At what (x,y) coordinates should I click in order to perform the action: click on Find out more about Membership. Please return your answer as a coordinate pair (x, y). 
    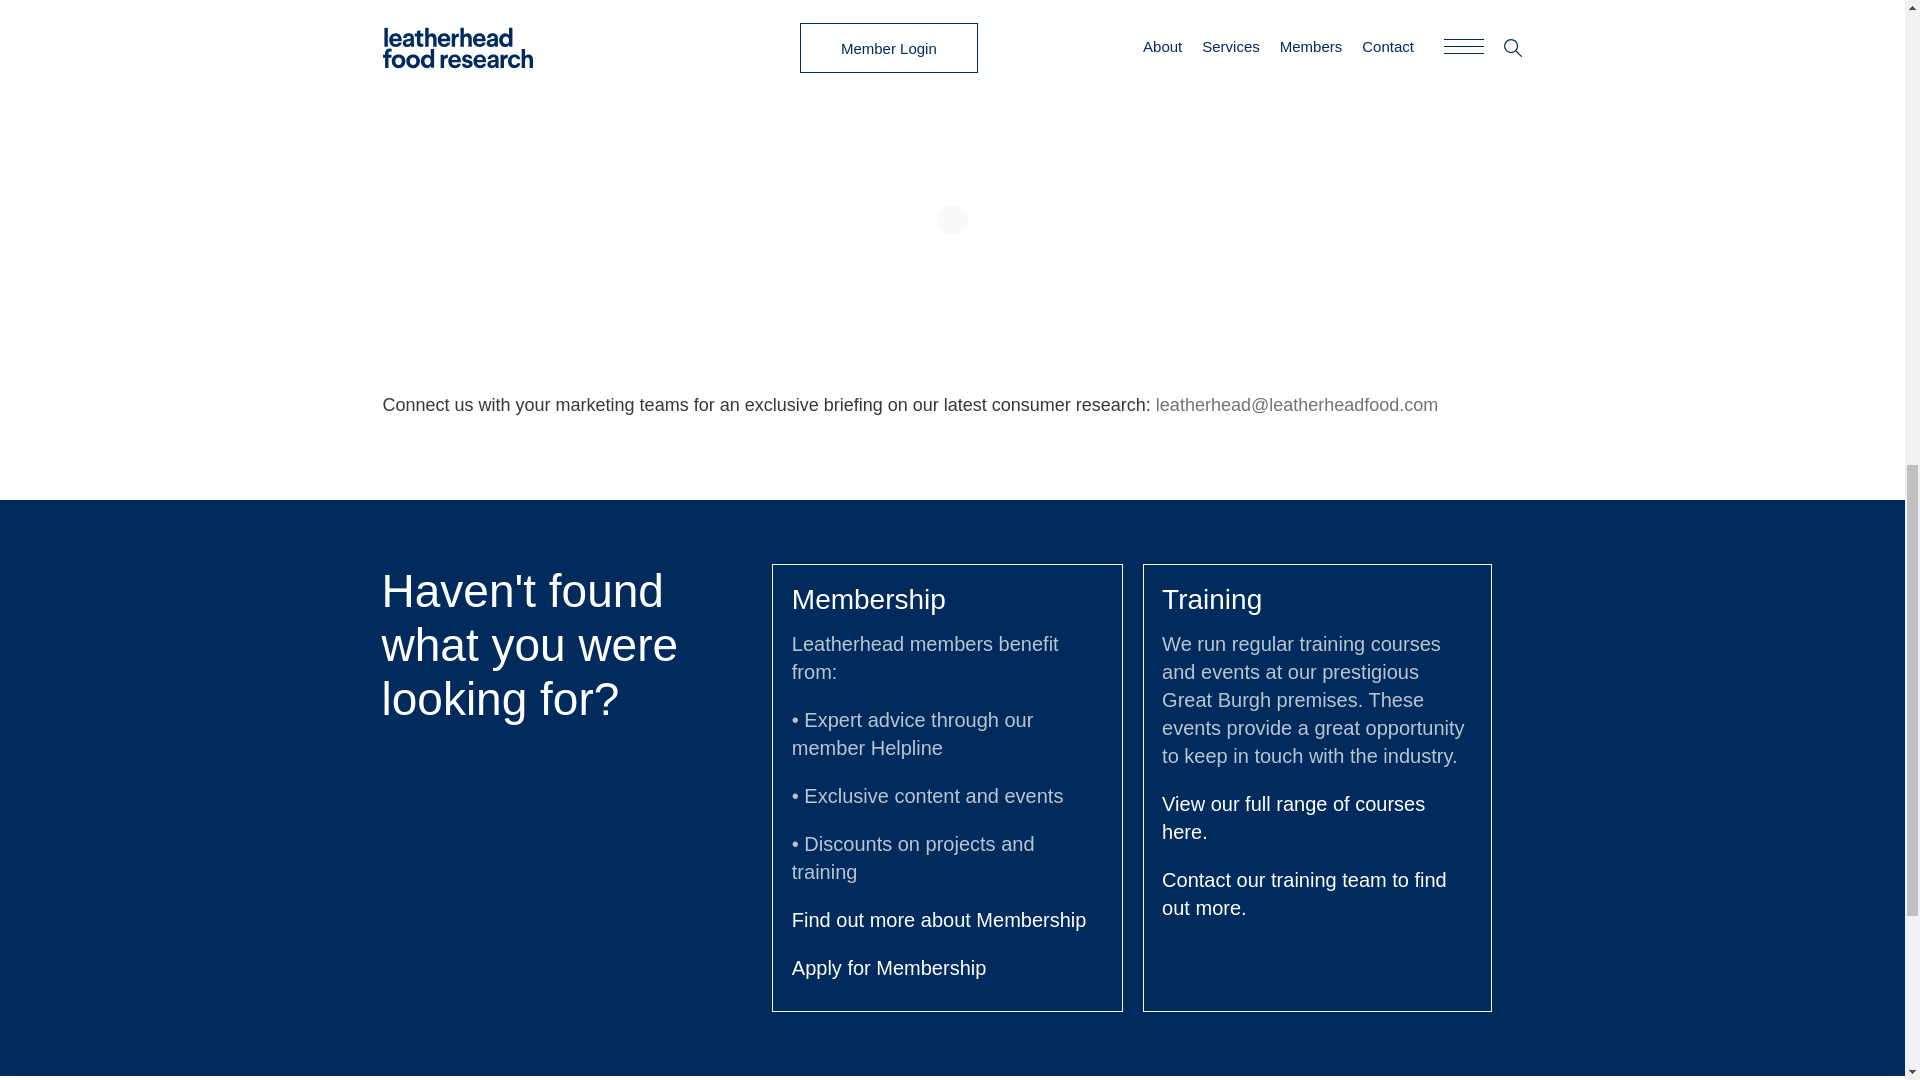
    Looking at the image, I should click on (938, 920).